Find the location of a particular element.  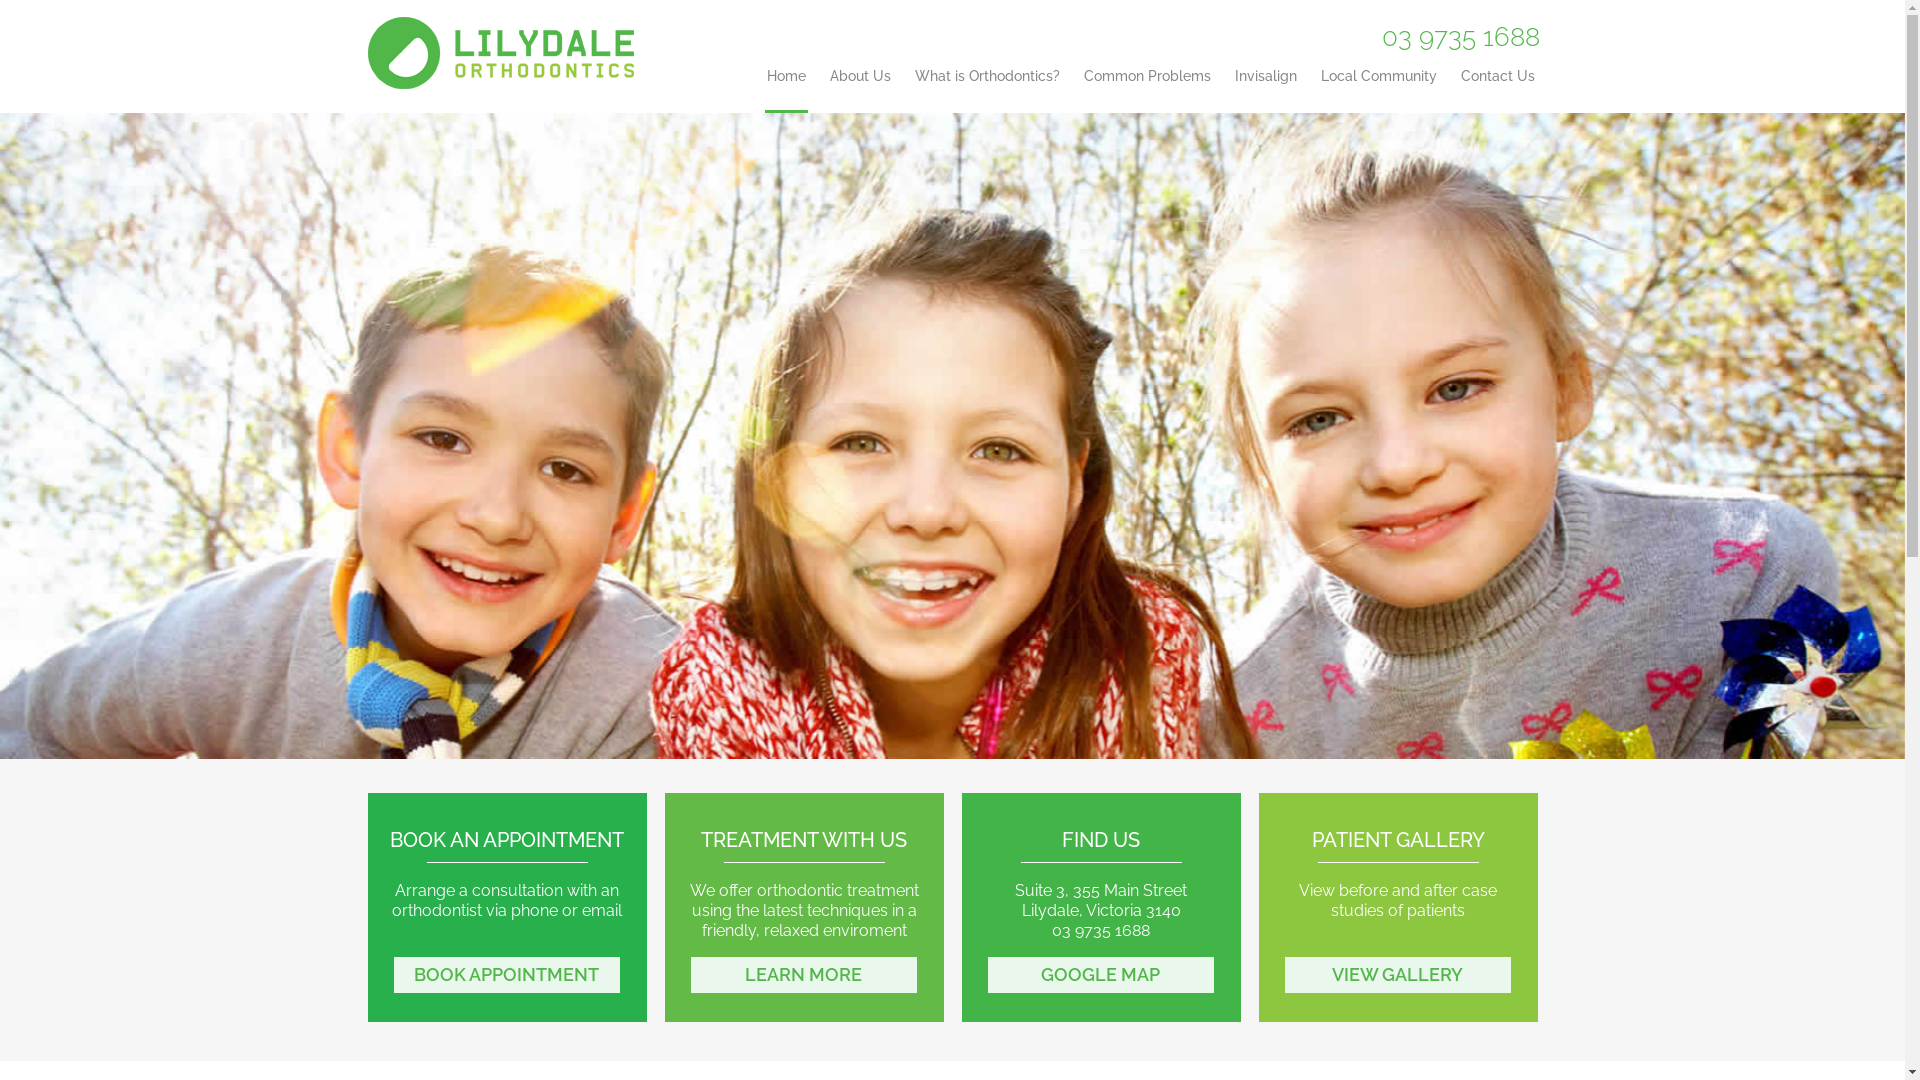

Contact Us is located at coordinates (1497, 90).